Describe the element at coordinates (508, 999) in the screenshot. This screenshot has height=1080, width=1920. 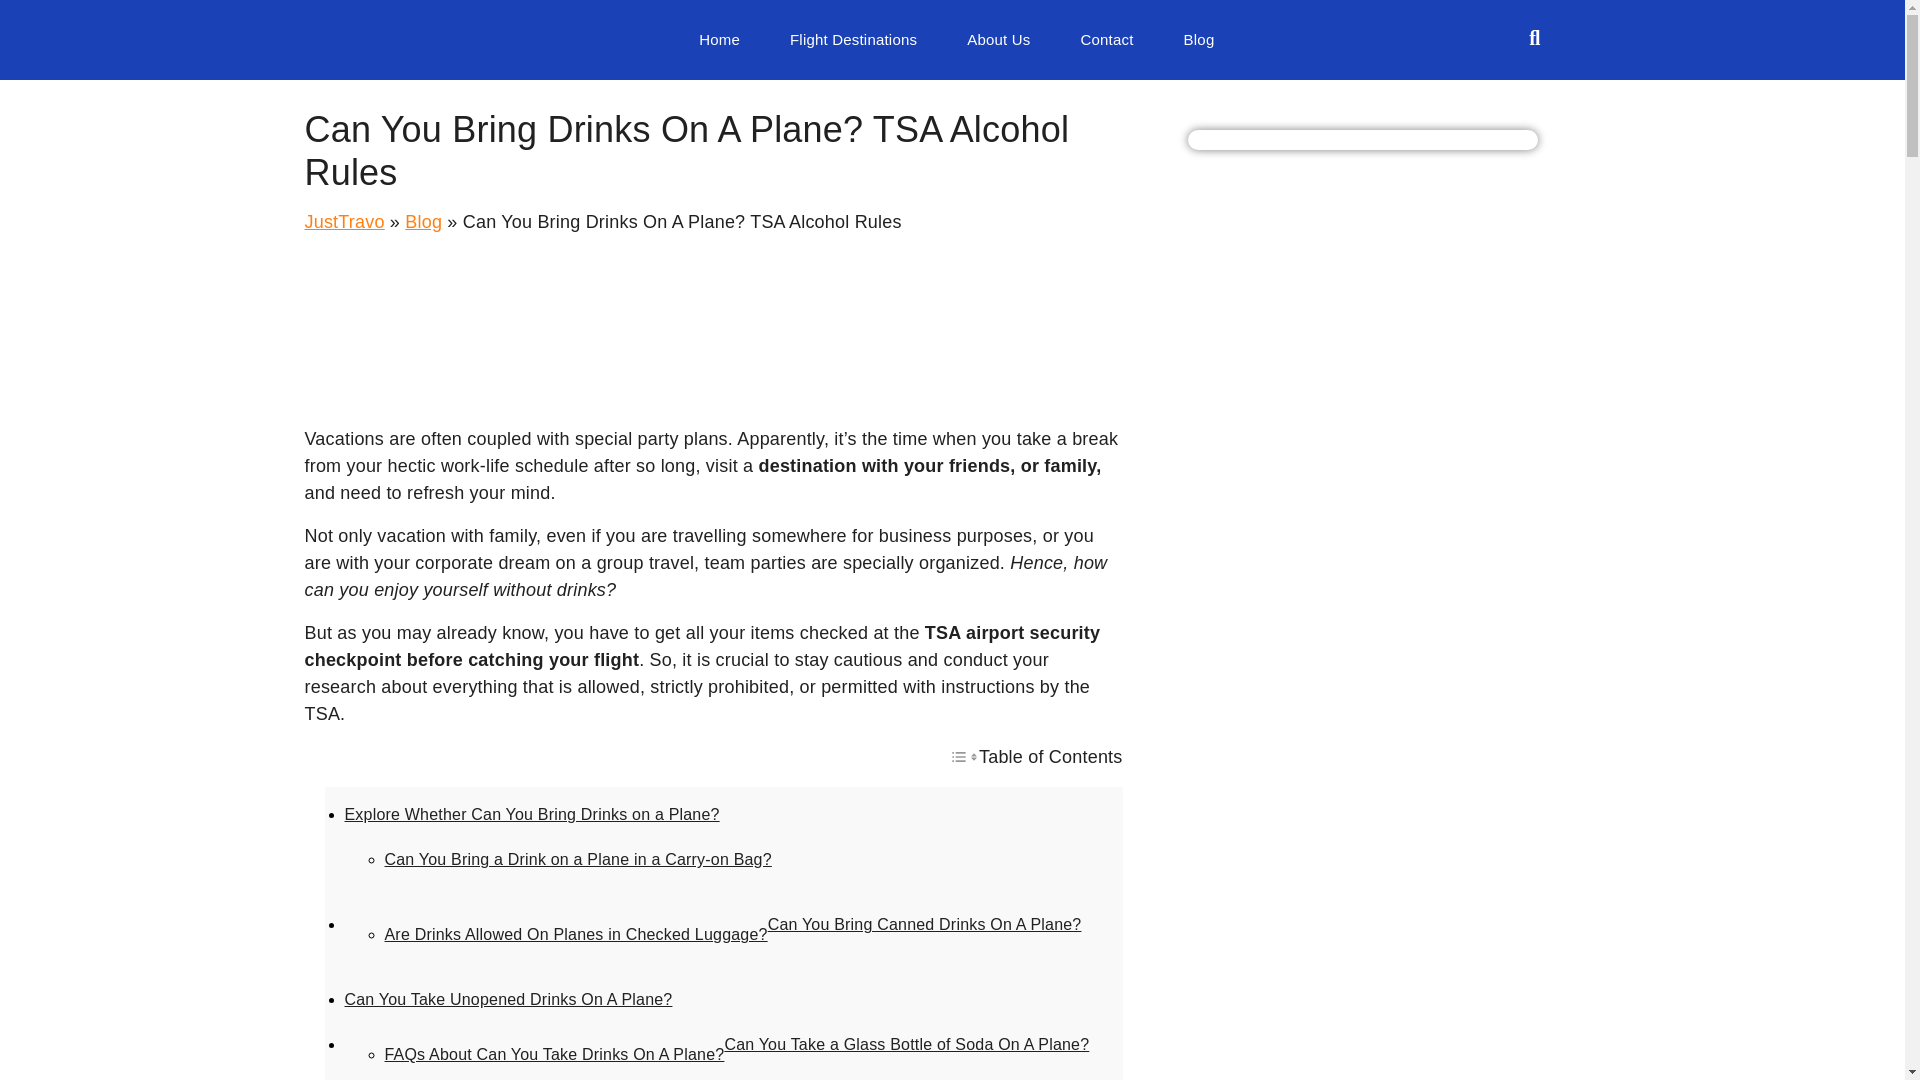
I see `Can You Take Unopened Drinks On A Plane?` at that location.